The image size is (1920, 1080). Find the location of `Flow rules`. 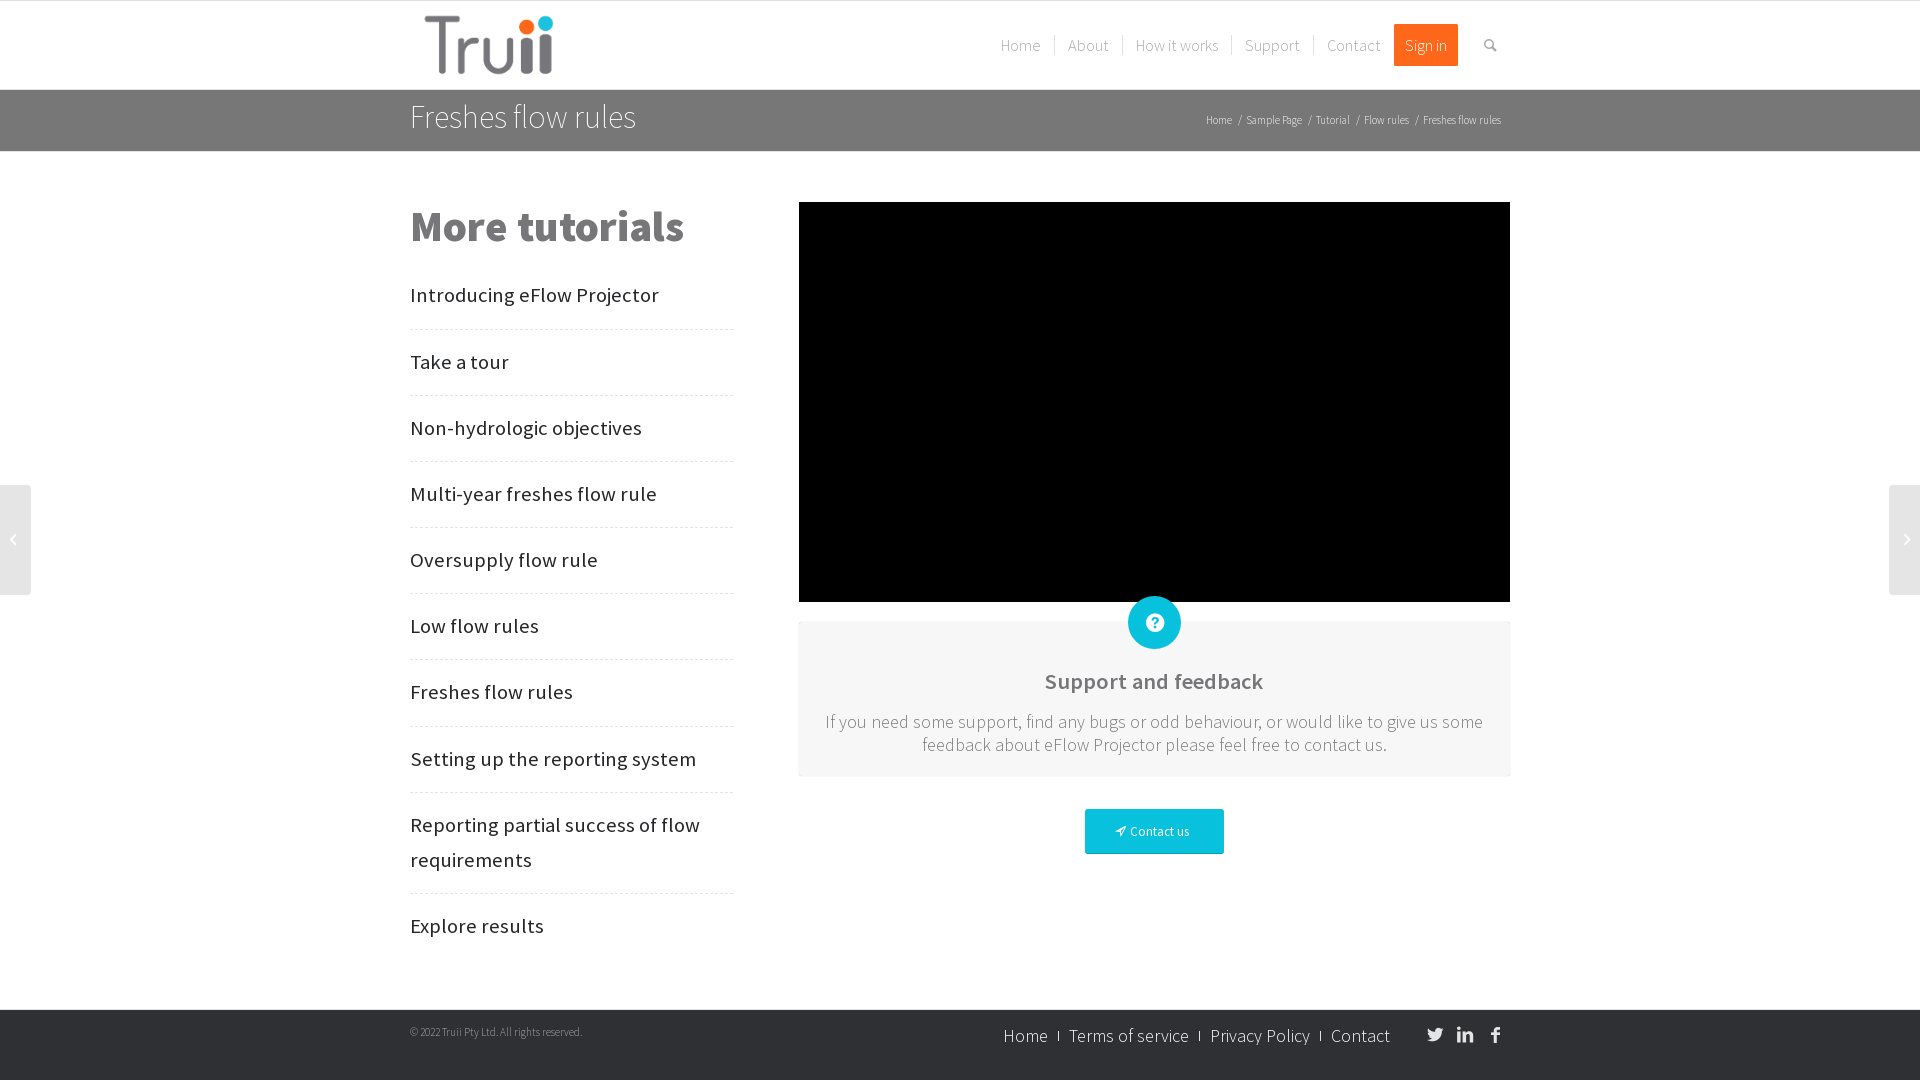

Flow rules is located at coordinates (1386, 120).